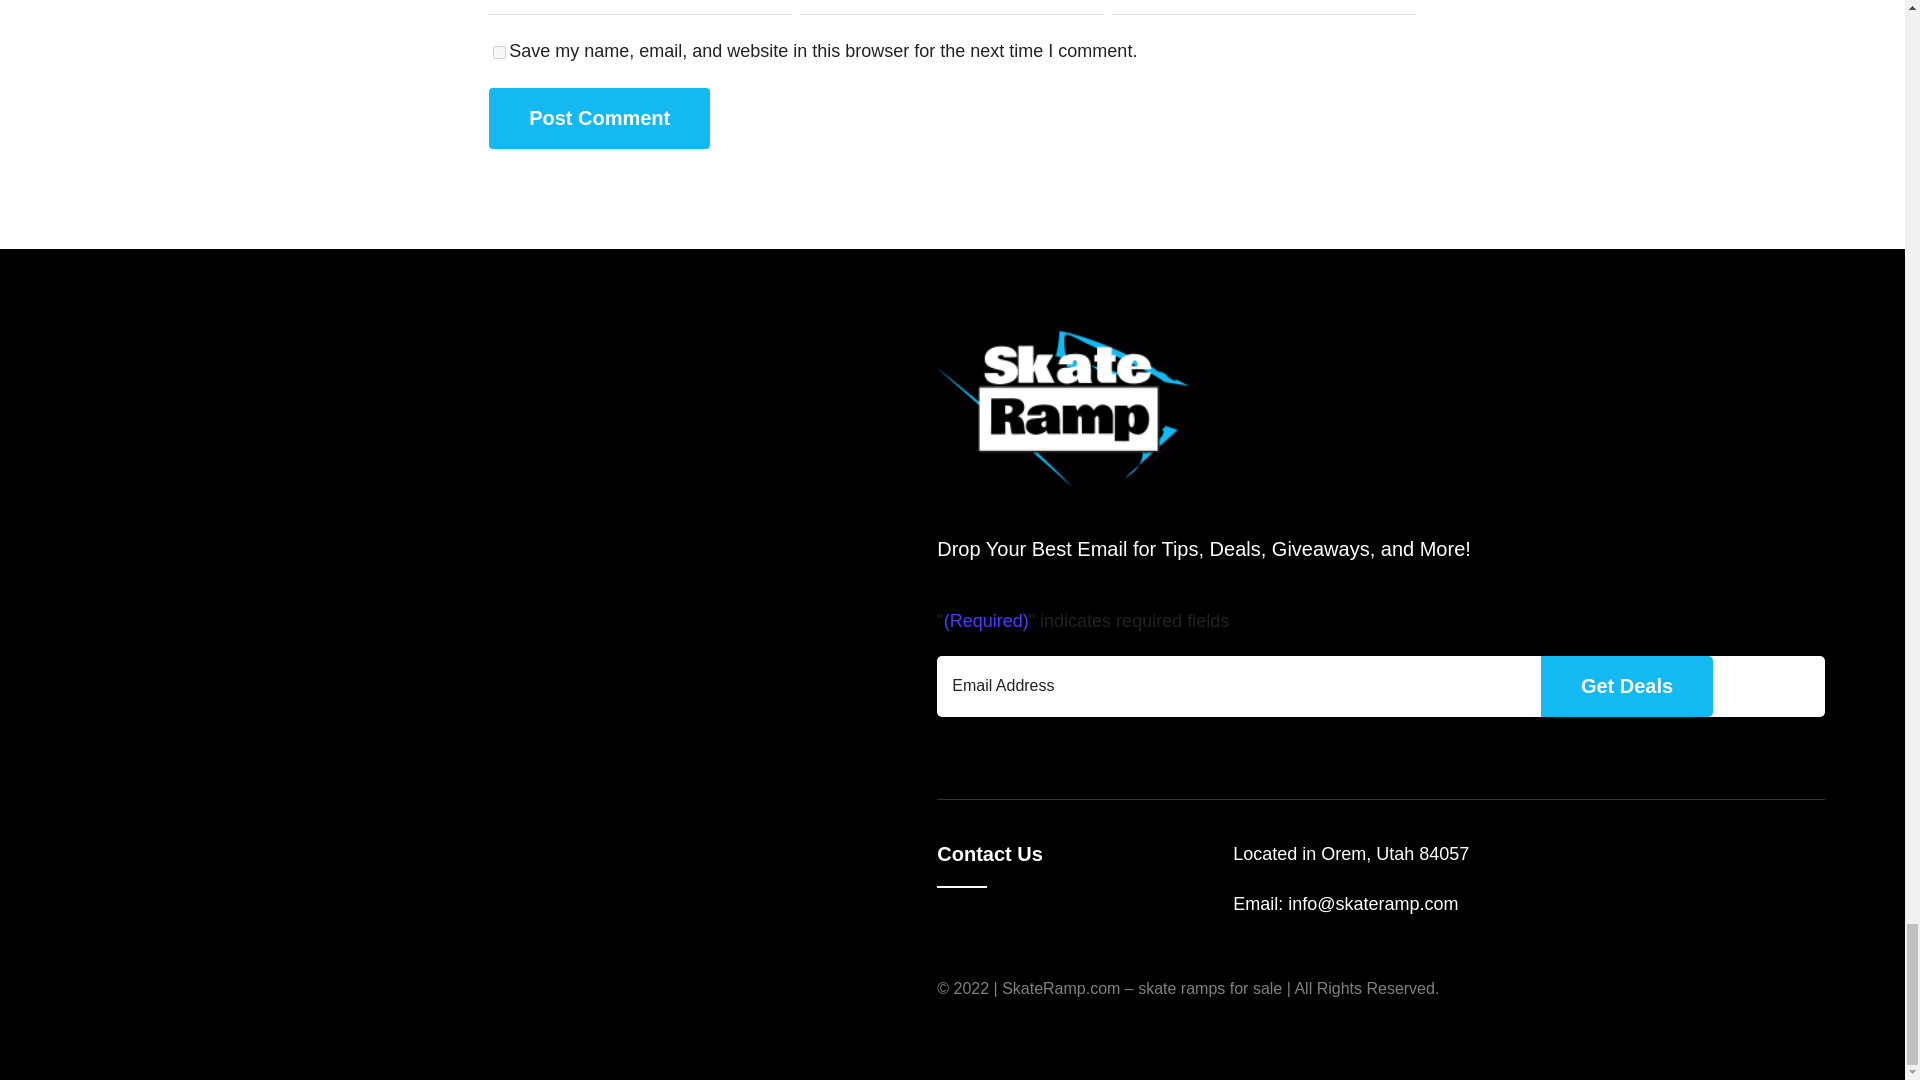 The image size is (1920, 1080). I want to click on Post Comment, so click(600, 118).